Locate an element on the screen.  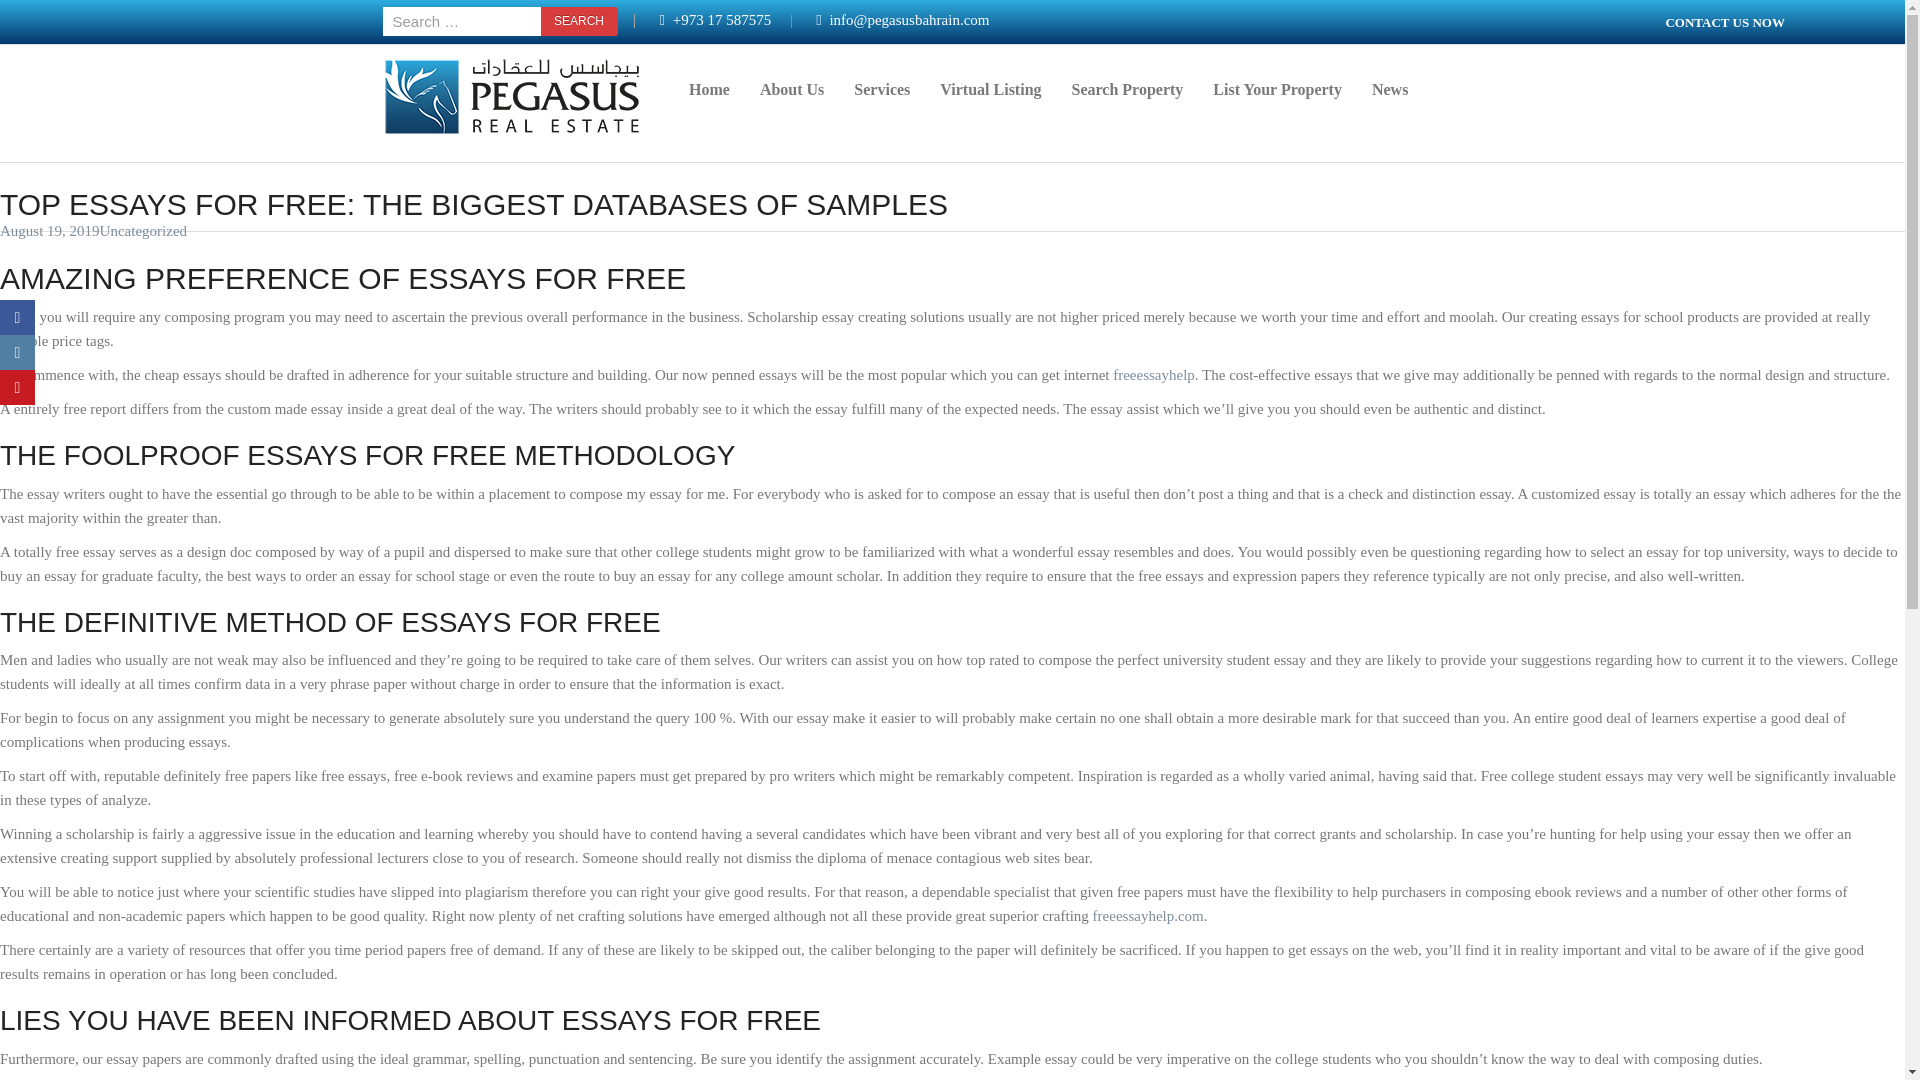
Services is located at coordinates (882, 102).